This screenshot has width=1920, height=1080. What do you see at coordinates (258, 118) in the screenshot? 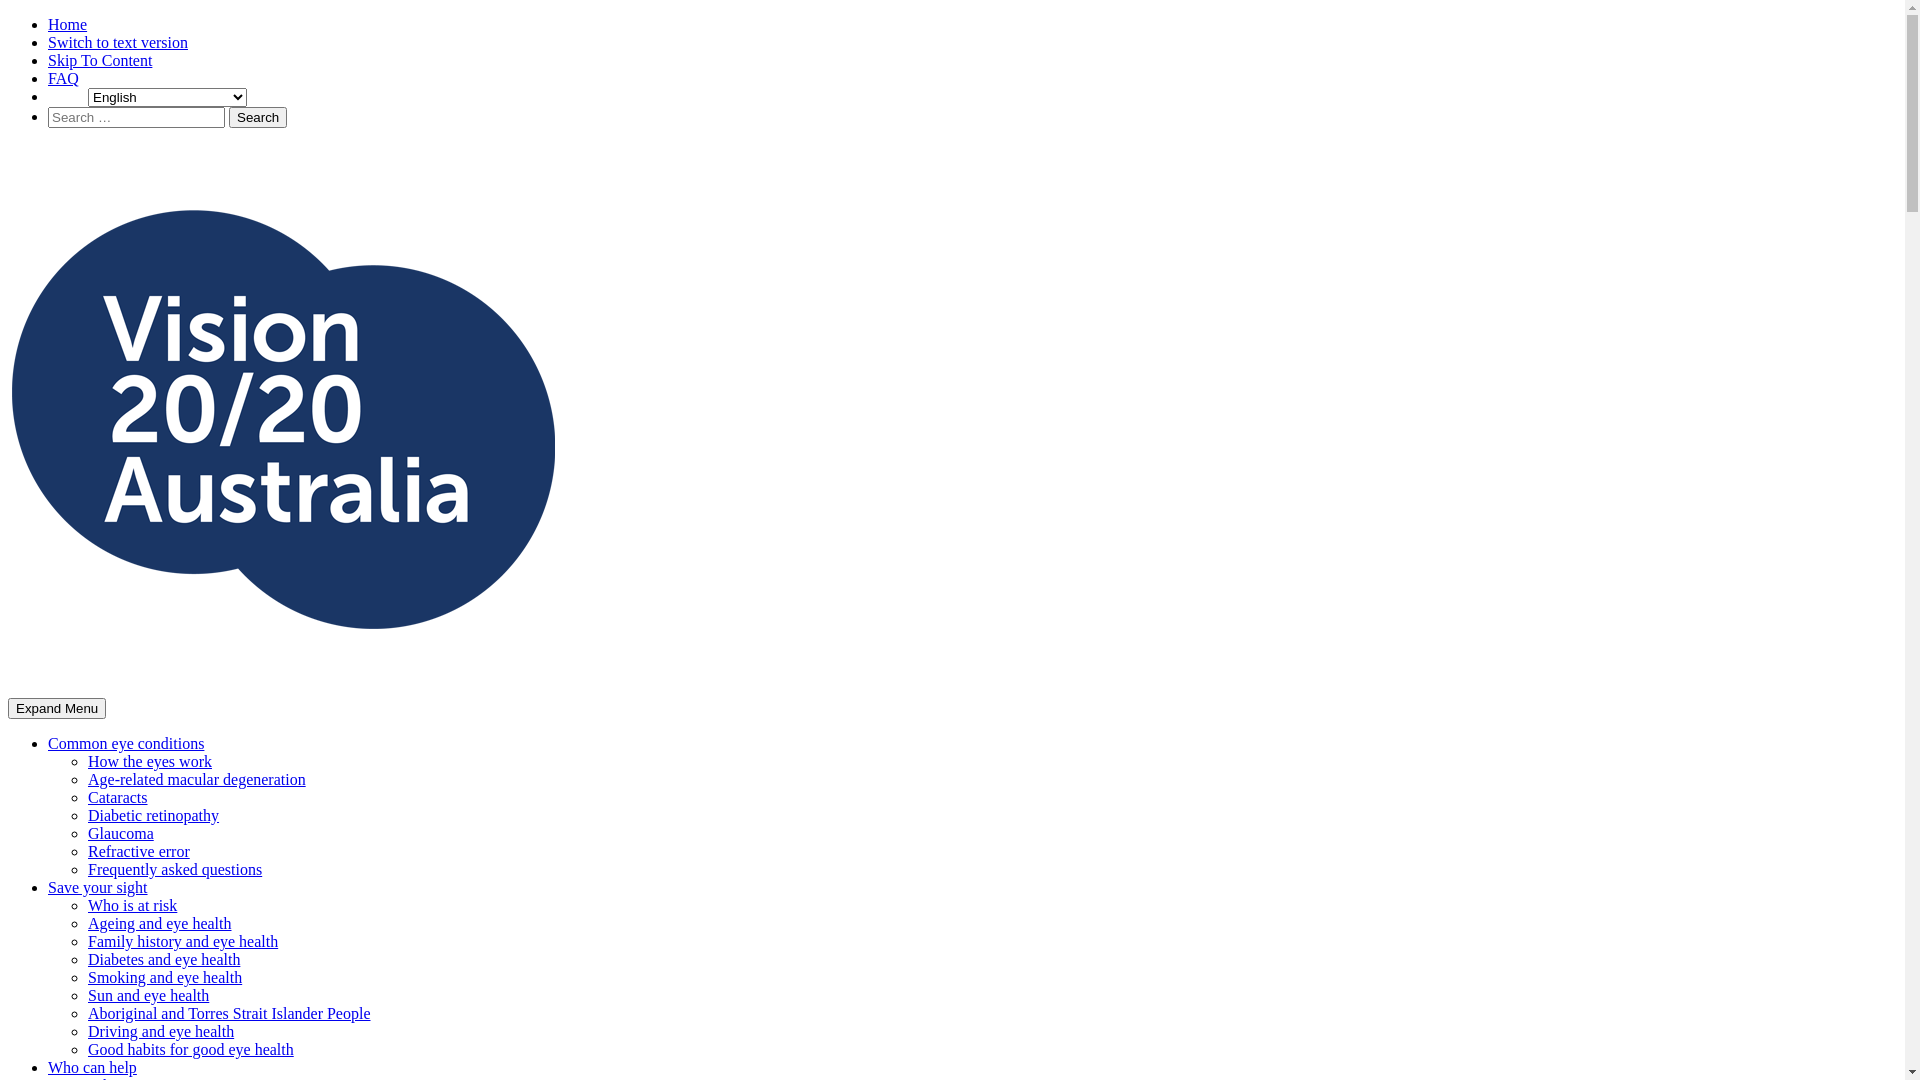
I see `Search` at bounding box center [258, 118].